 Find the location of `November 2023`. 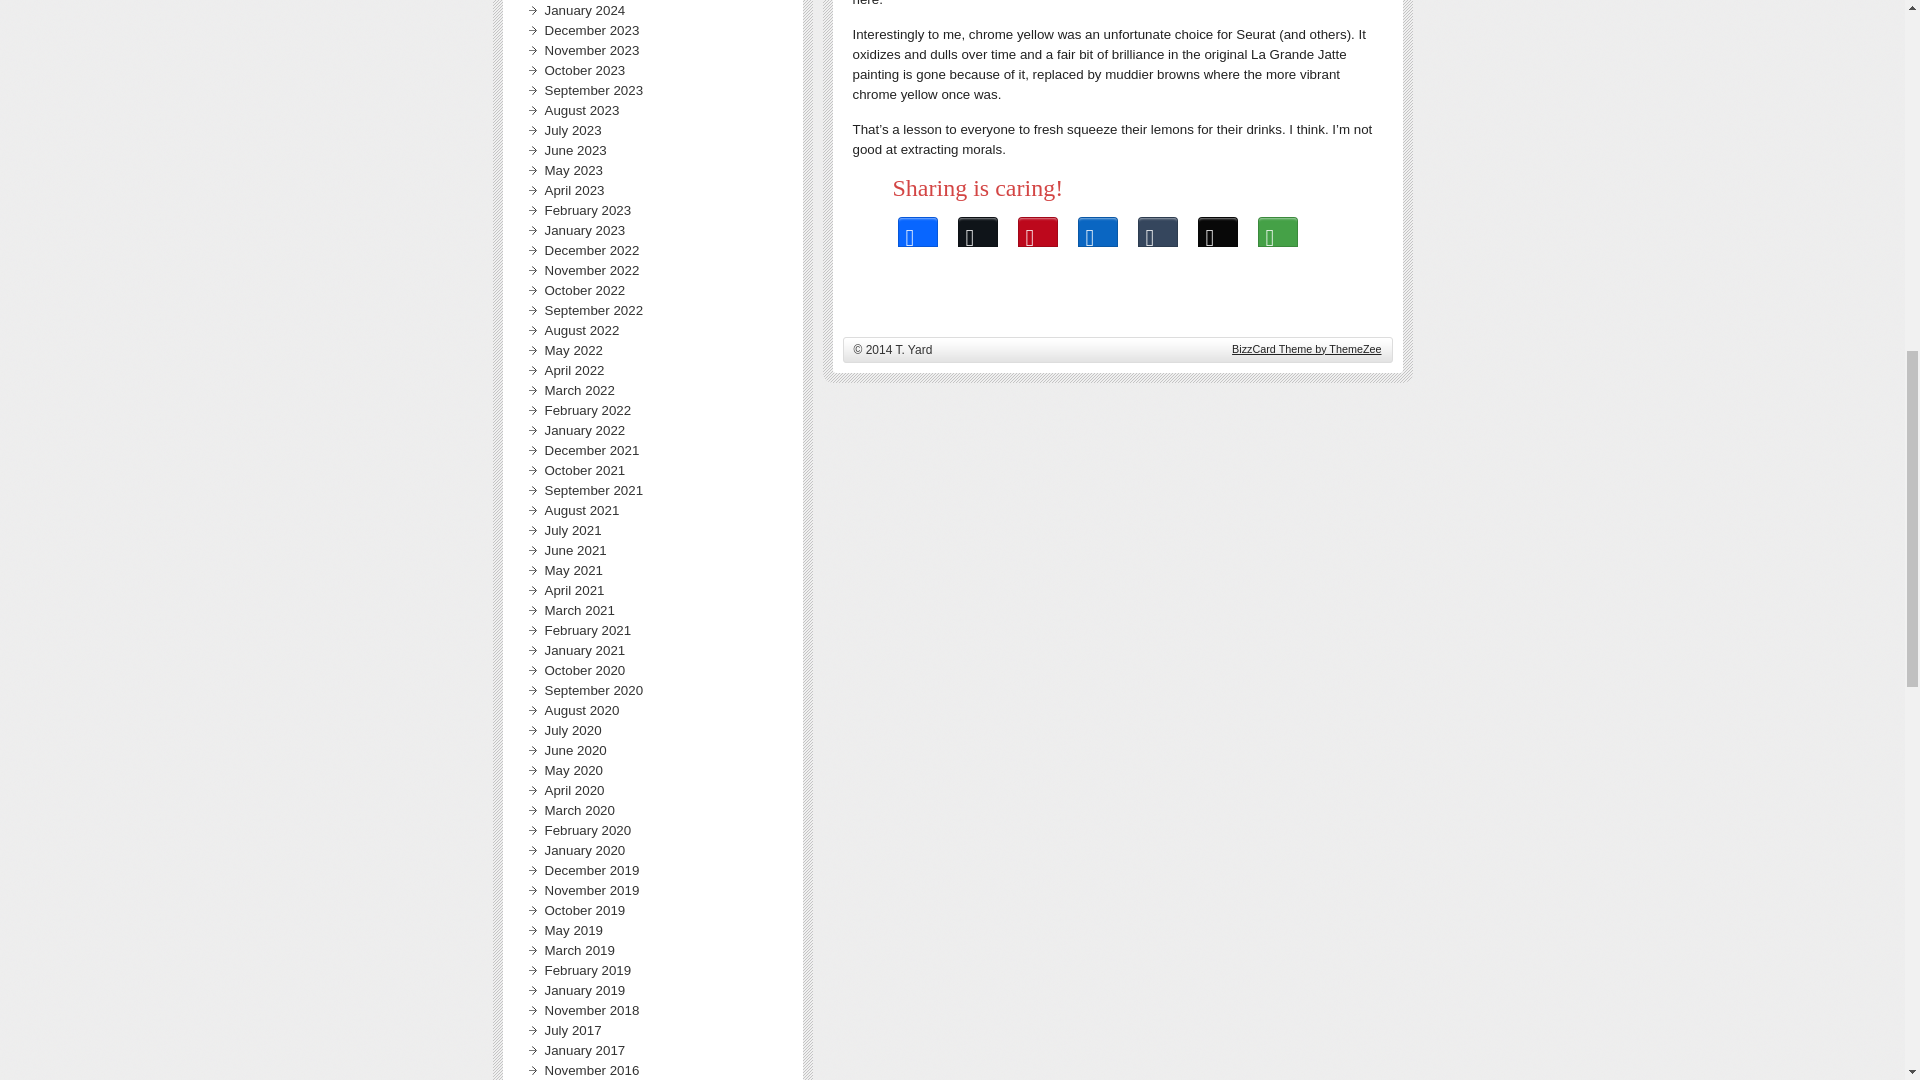

November 2023 is located at coordinates (591, 50).